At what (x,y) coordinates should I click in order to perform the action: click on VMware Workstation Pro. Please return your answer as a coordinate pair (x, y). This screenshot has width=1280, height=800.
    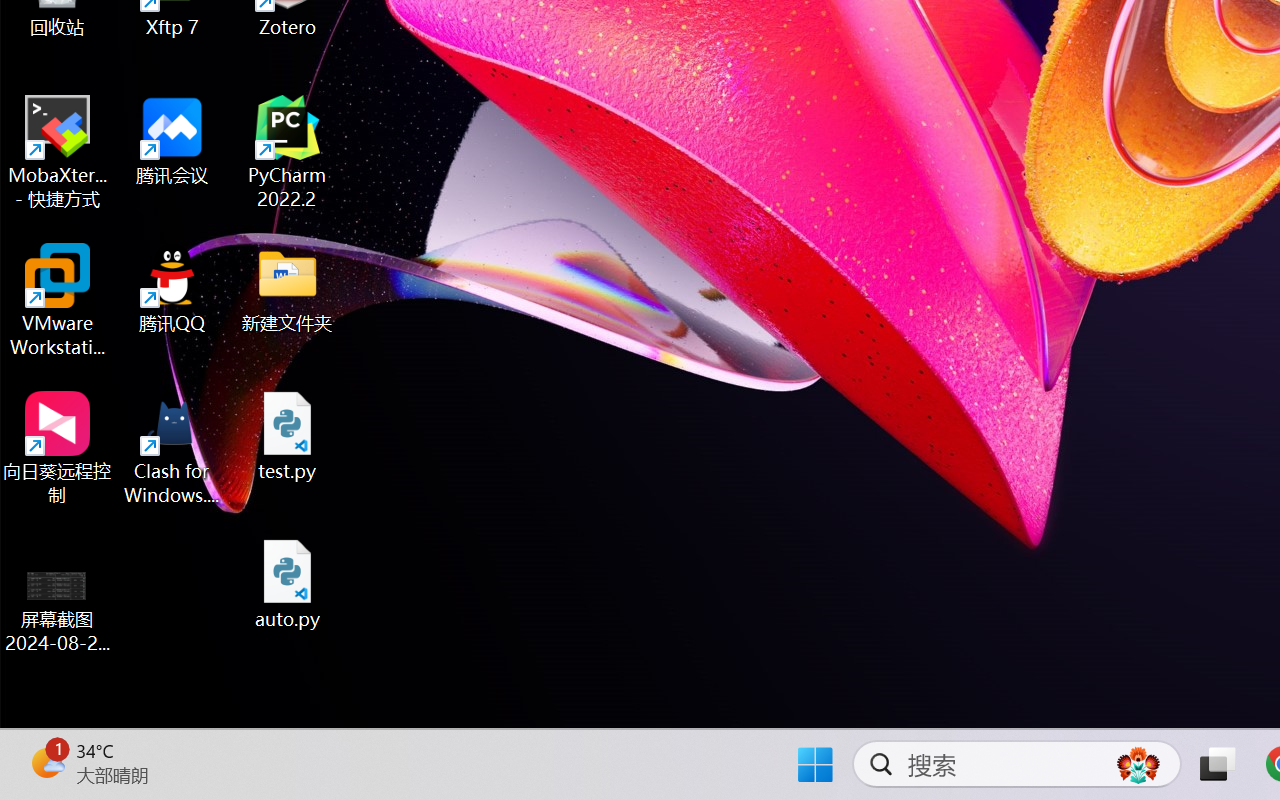
    Looking at the image, I should click on (58, 300).